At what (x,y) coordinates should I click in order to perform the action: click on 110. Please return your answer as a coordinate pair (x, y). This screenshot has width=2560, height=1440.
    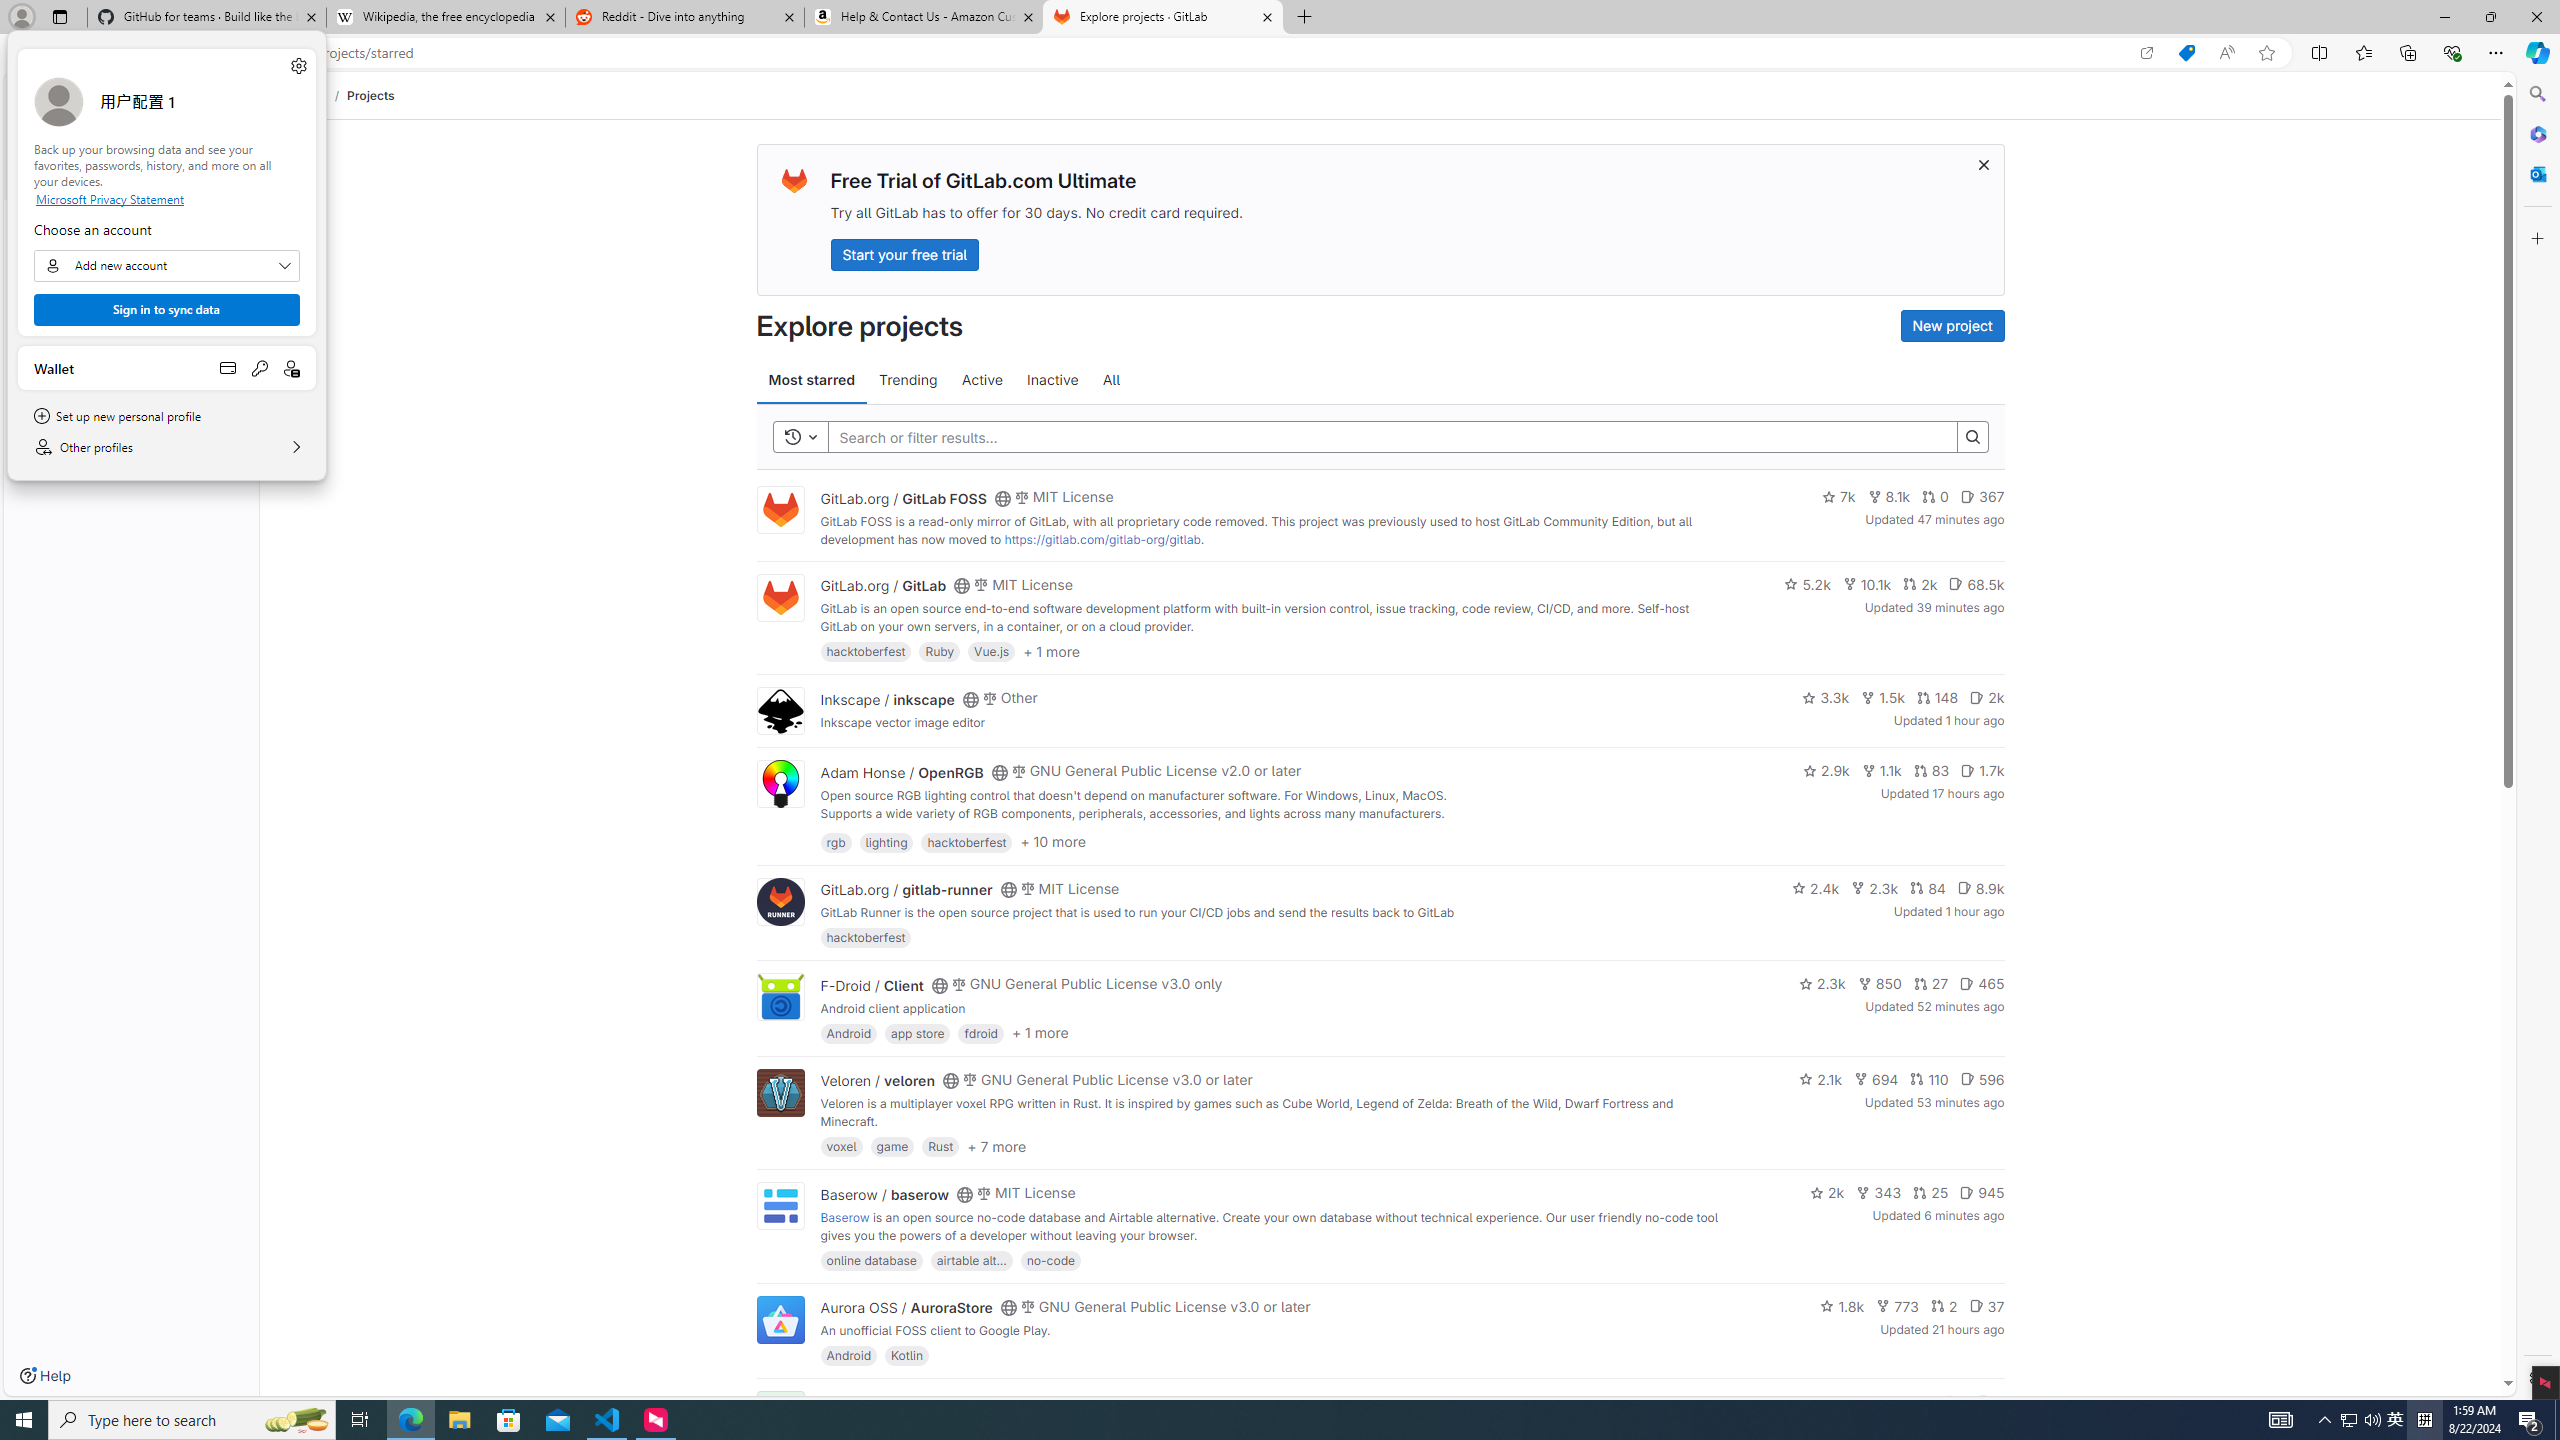
    Looking at the image, I should click on (1928, 1079).